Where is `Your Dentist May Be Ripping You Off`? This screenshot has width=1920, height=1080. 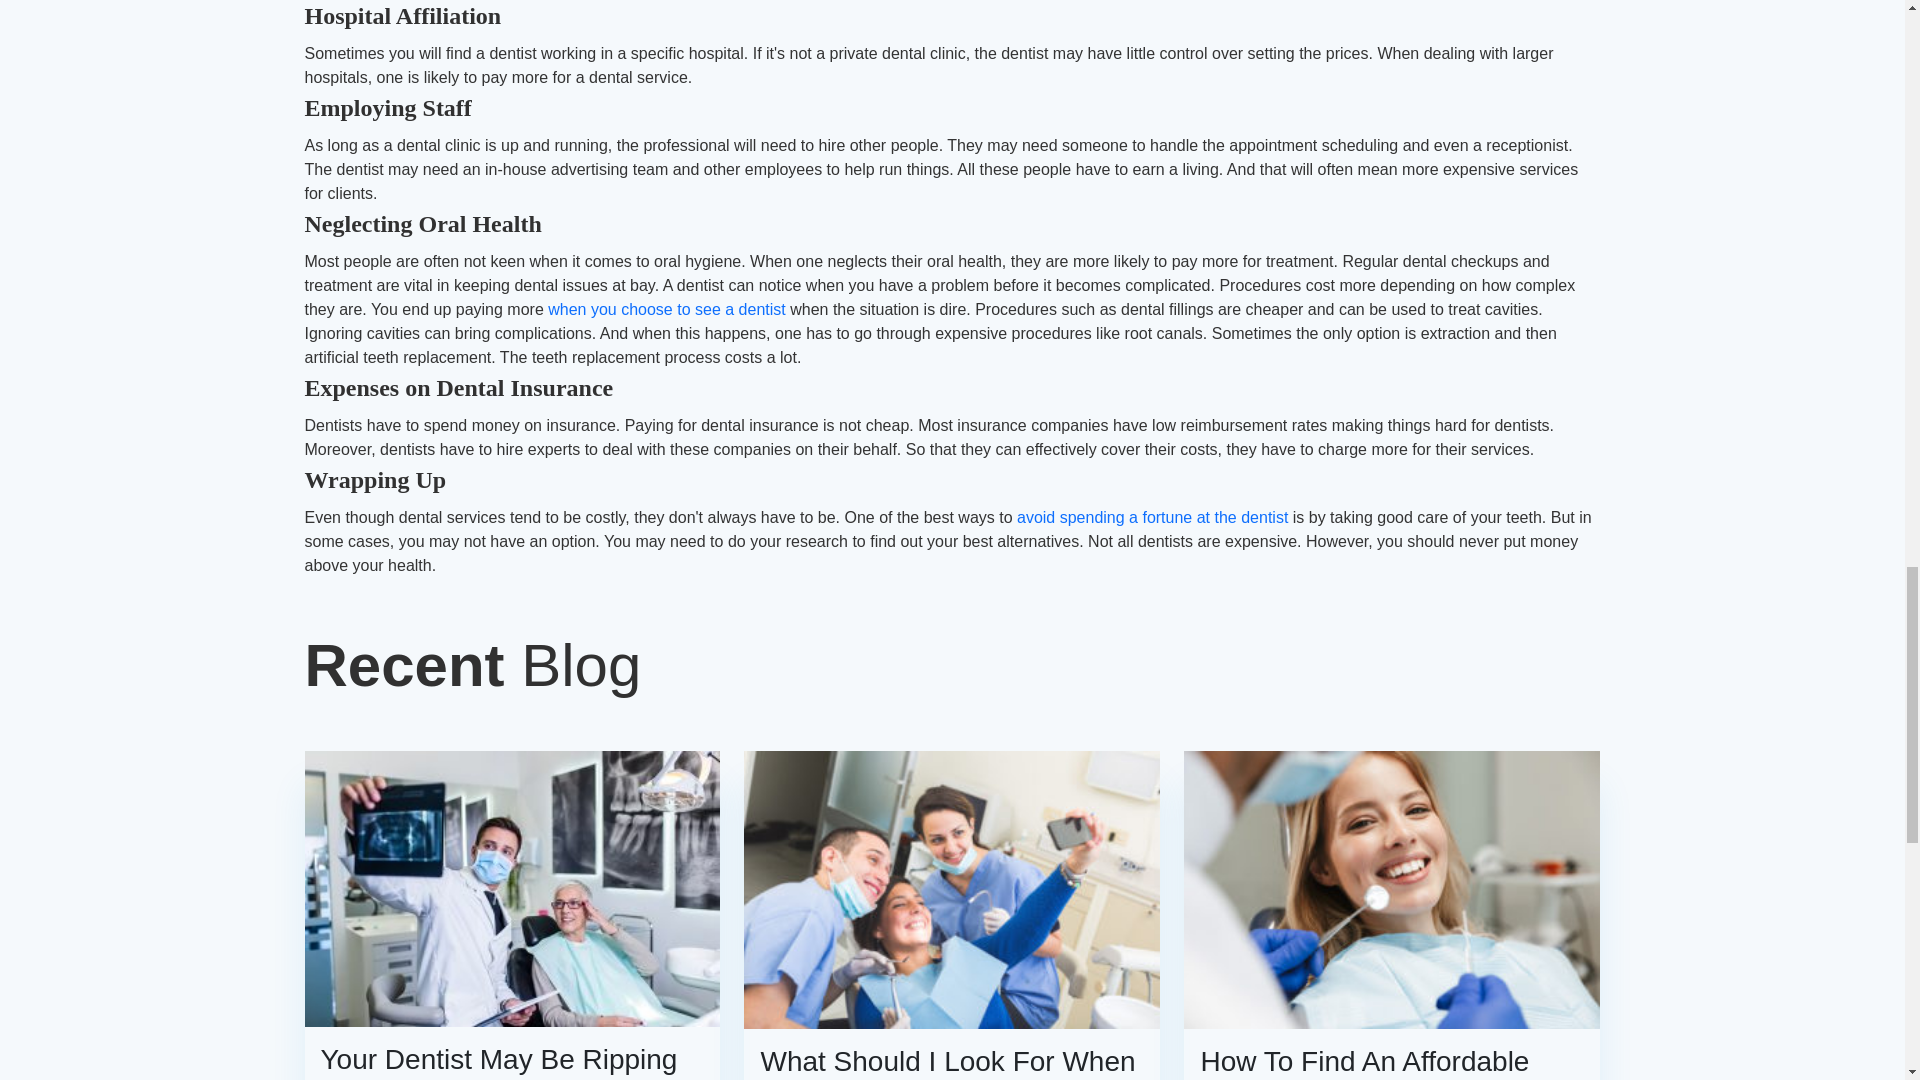
Your Dentist May Be Ripping You Off is located at coordinates (512, 1062).